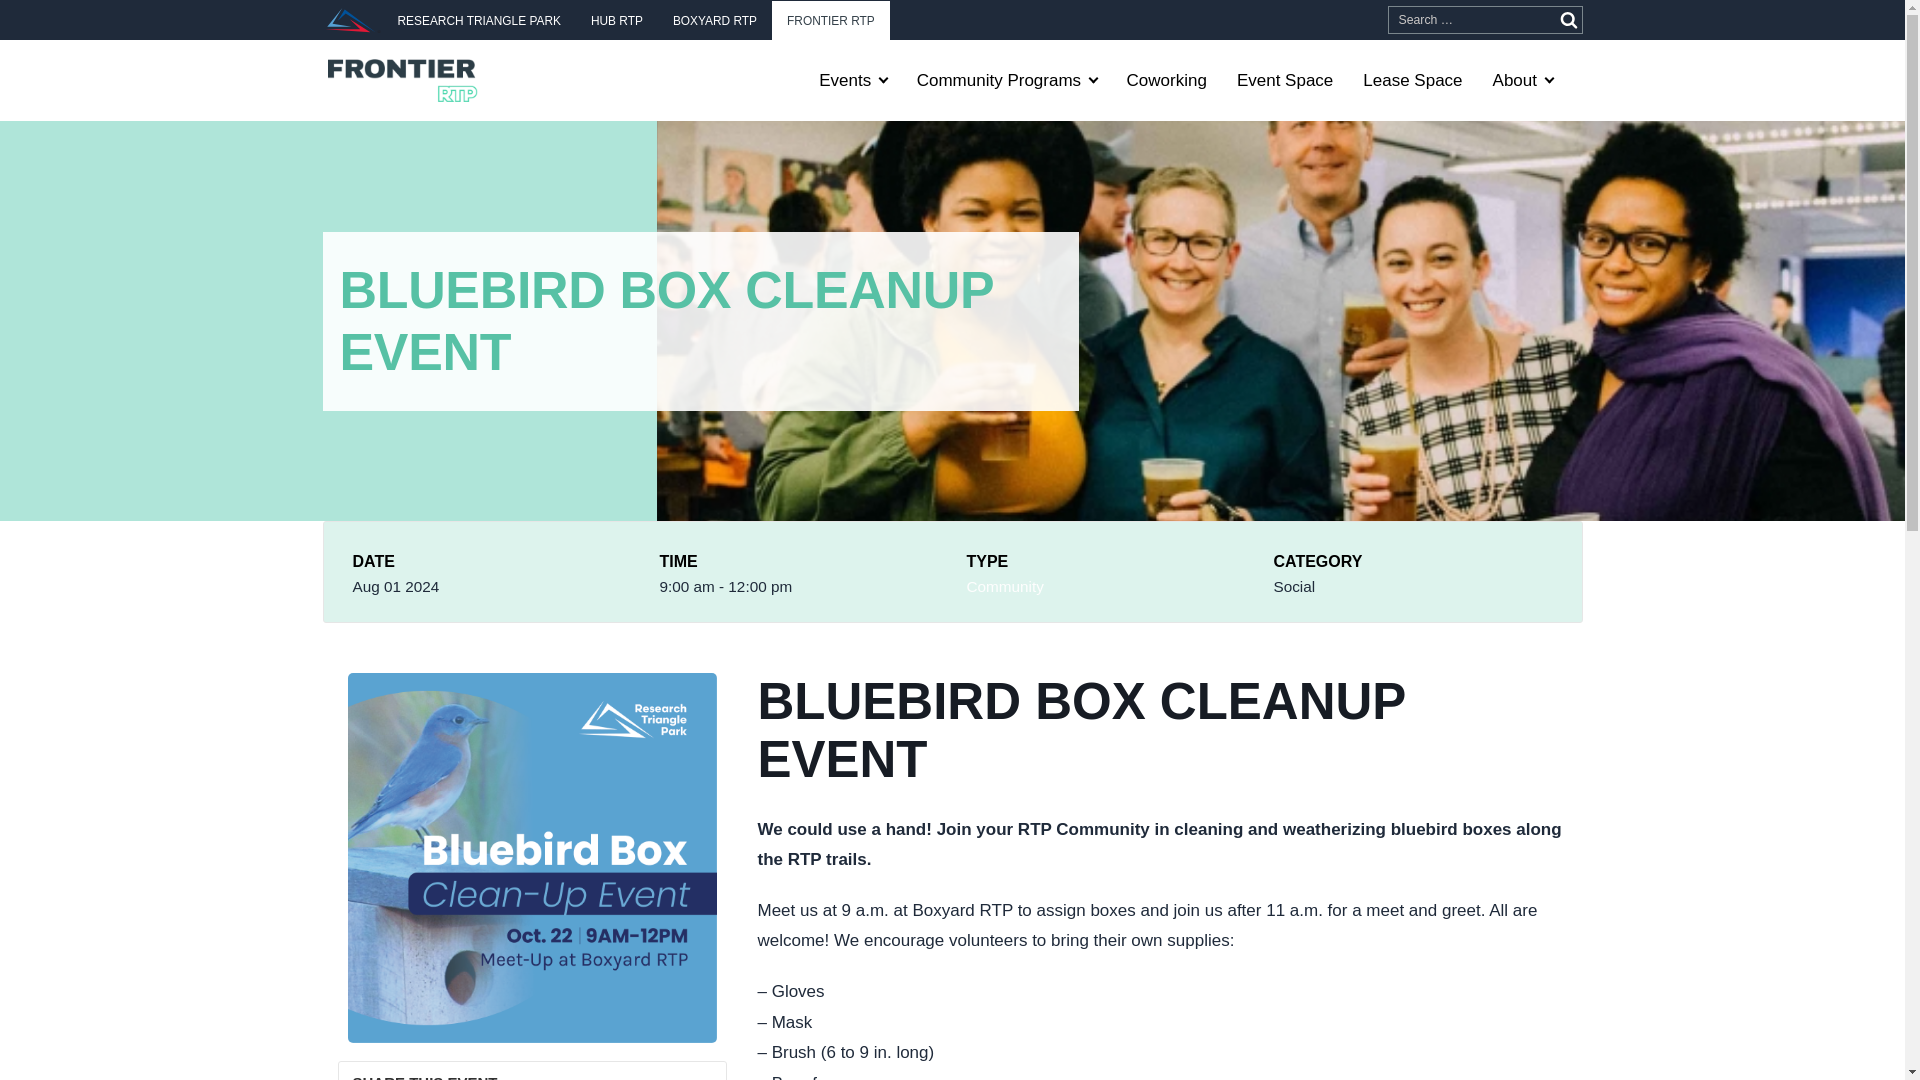 This screenshot has height=1080, width=1920. I want to click on About, so click(1523, 80).